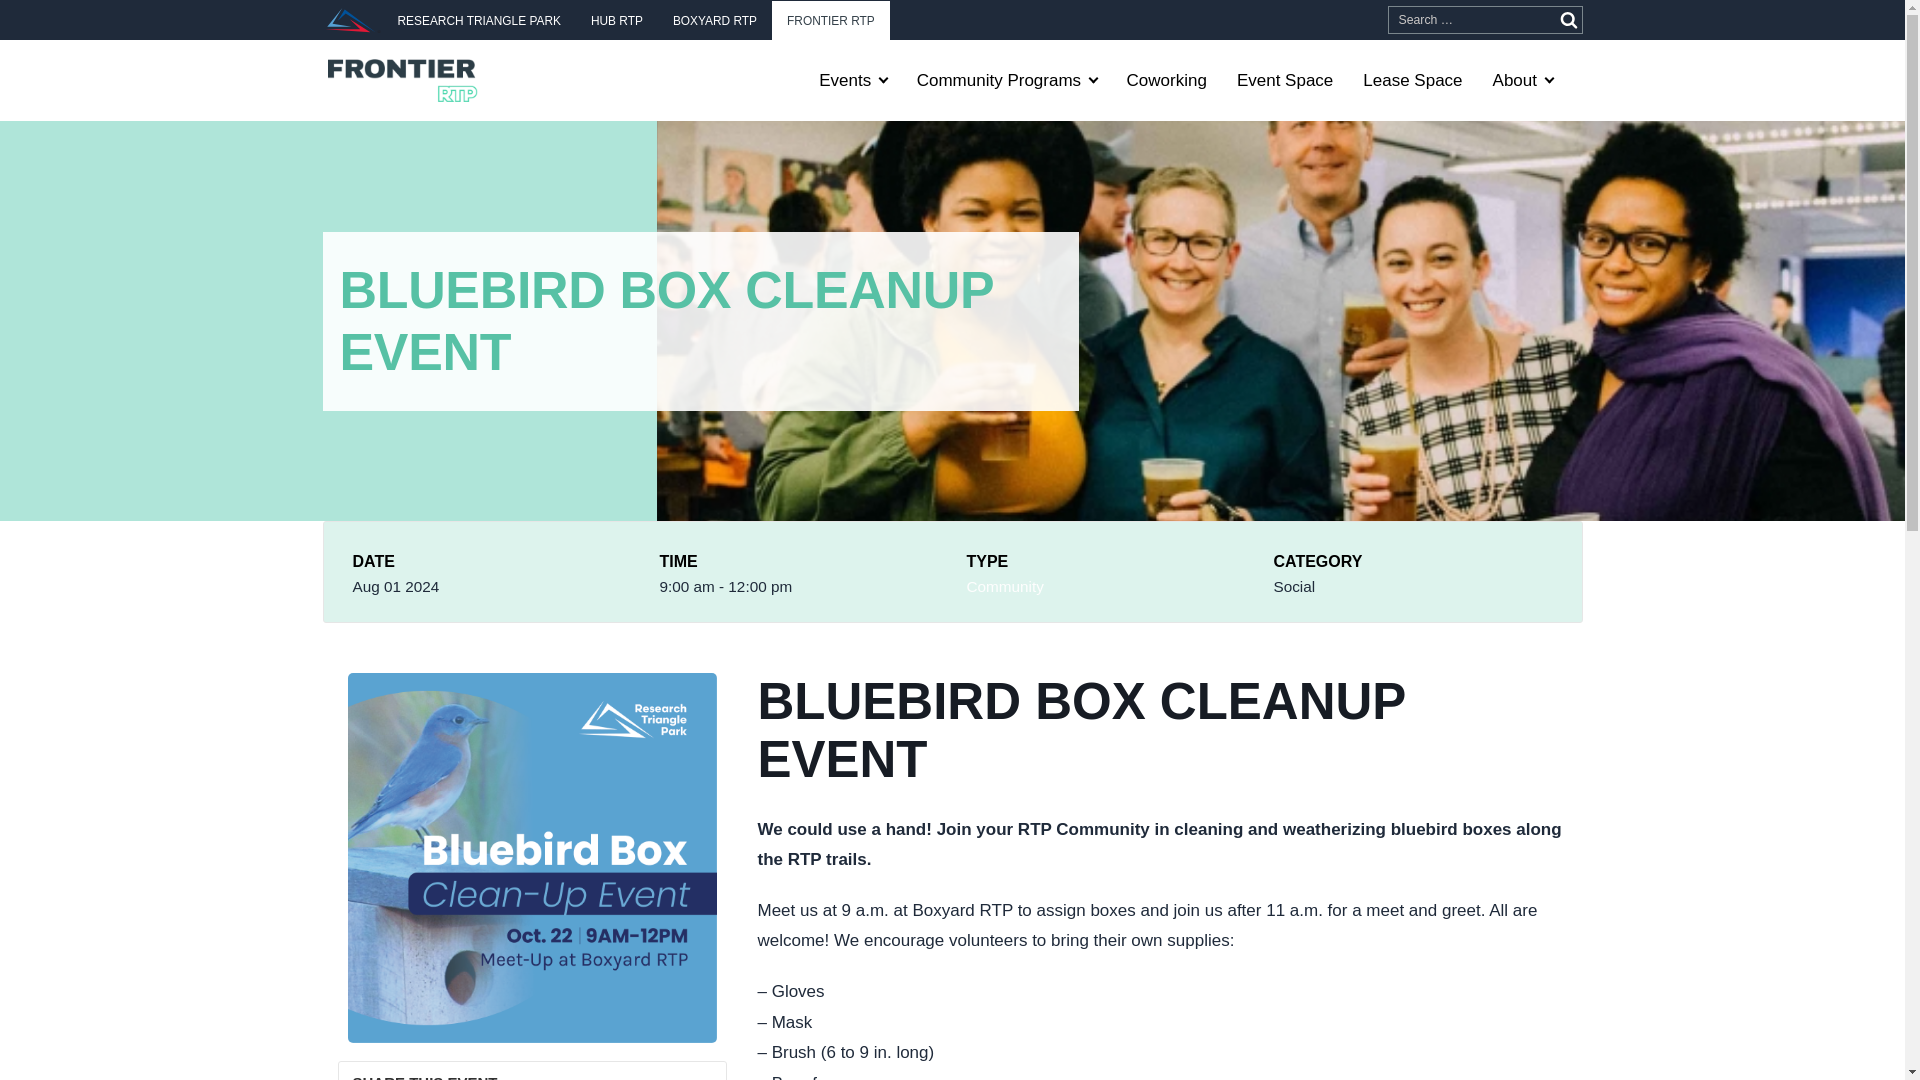 This screenshot has height=1080, width=1920. I want to click on About, so click(1523, 80).